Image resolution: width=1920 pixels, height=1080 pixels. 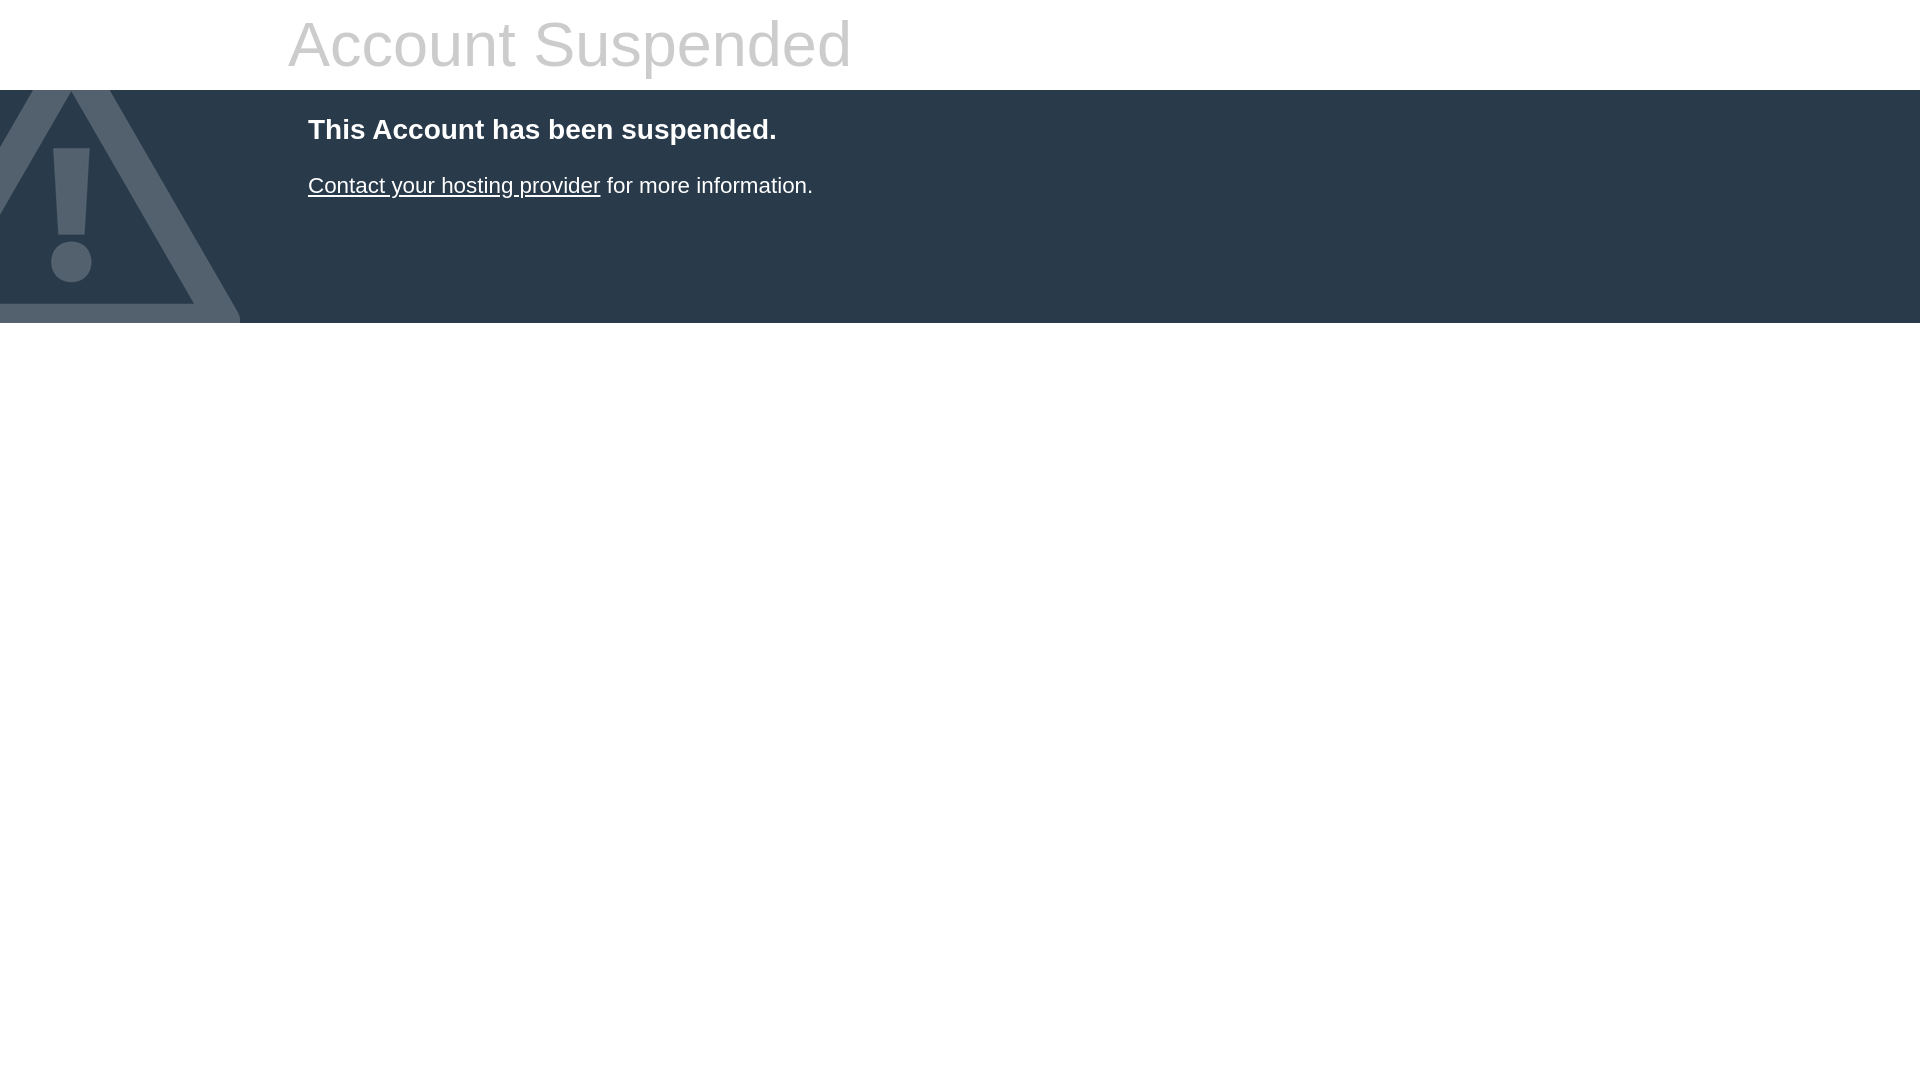 What do you see at coordinates (453, 184) in the screenshot?
I see `Contact your hosting provider` at bounding box center [453, 184].